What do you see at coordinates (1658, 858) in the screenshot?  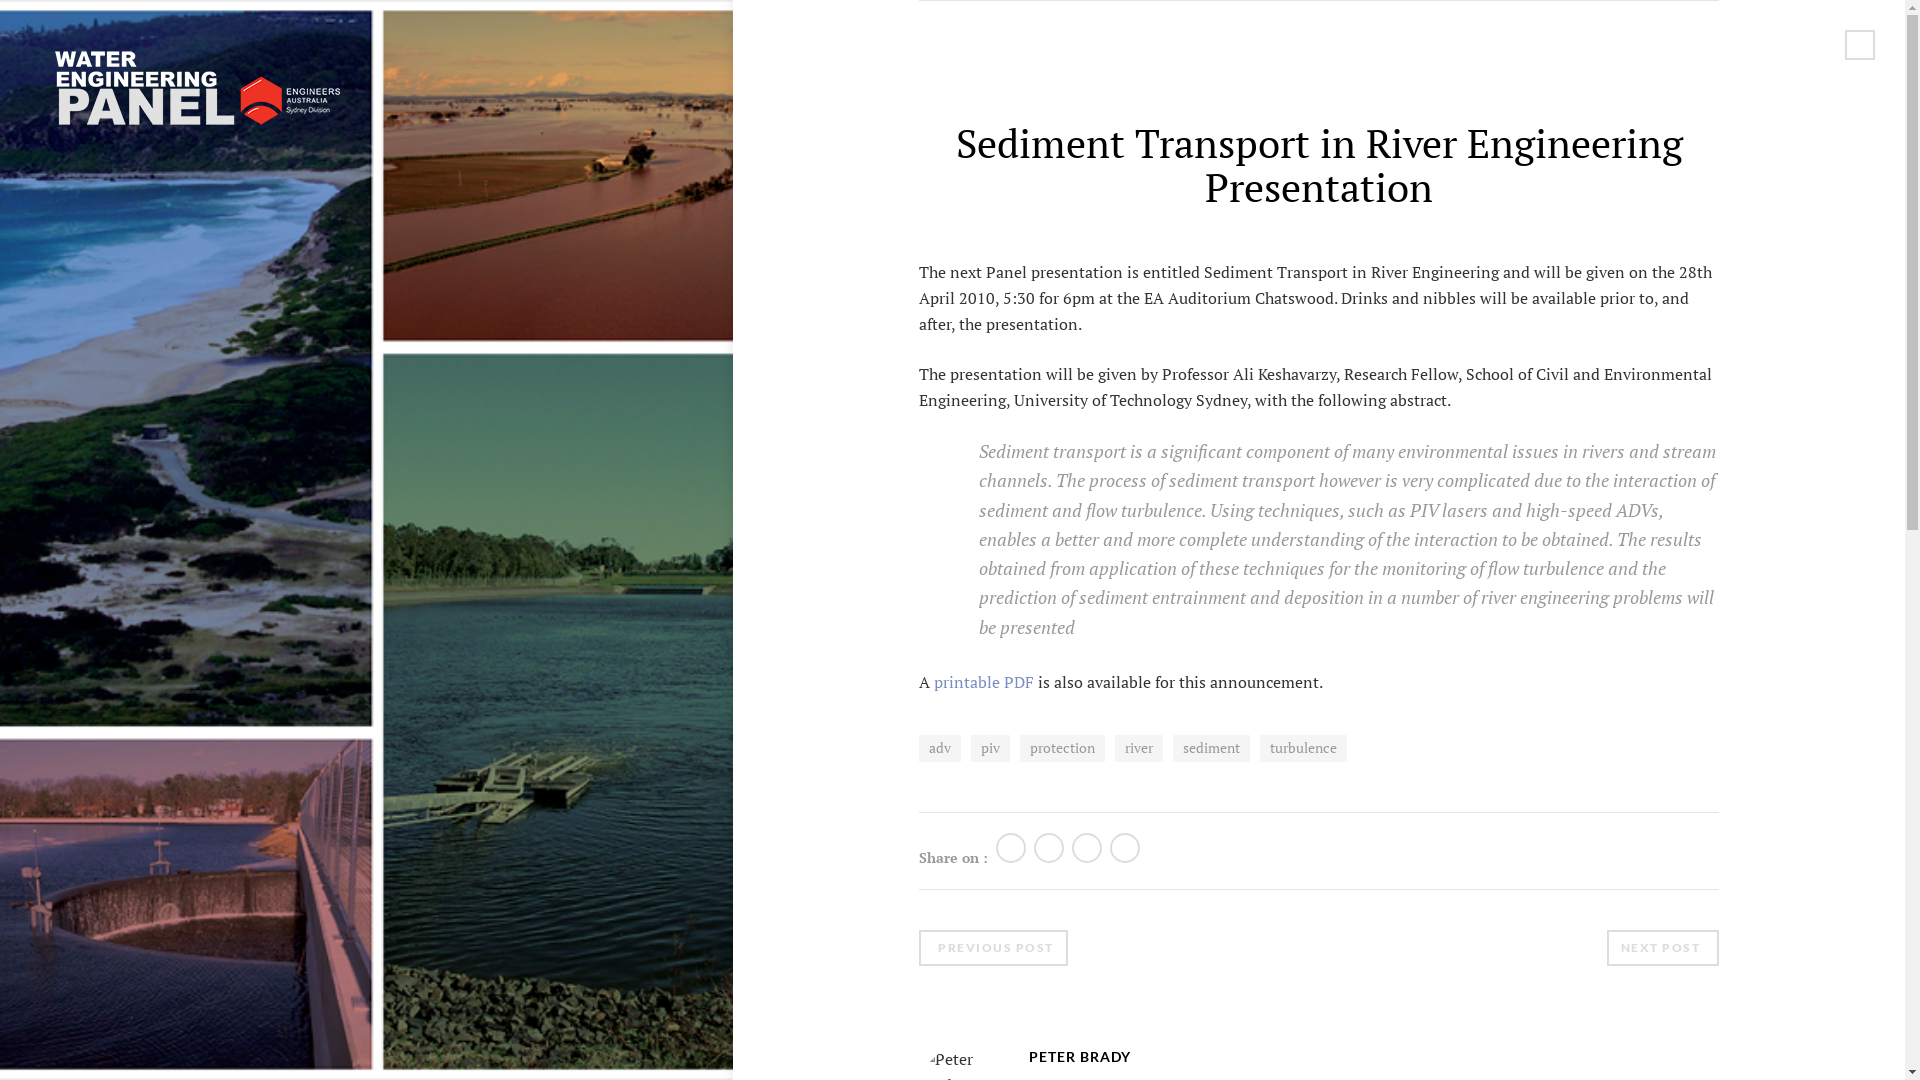 I see `ARR2016` at bounding box center [1658, 858].